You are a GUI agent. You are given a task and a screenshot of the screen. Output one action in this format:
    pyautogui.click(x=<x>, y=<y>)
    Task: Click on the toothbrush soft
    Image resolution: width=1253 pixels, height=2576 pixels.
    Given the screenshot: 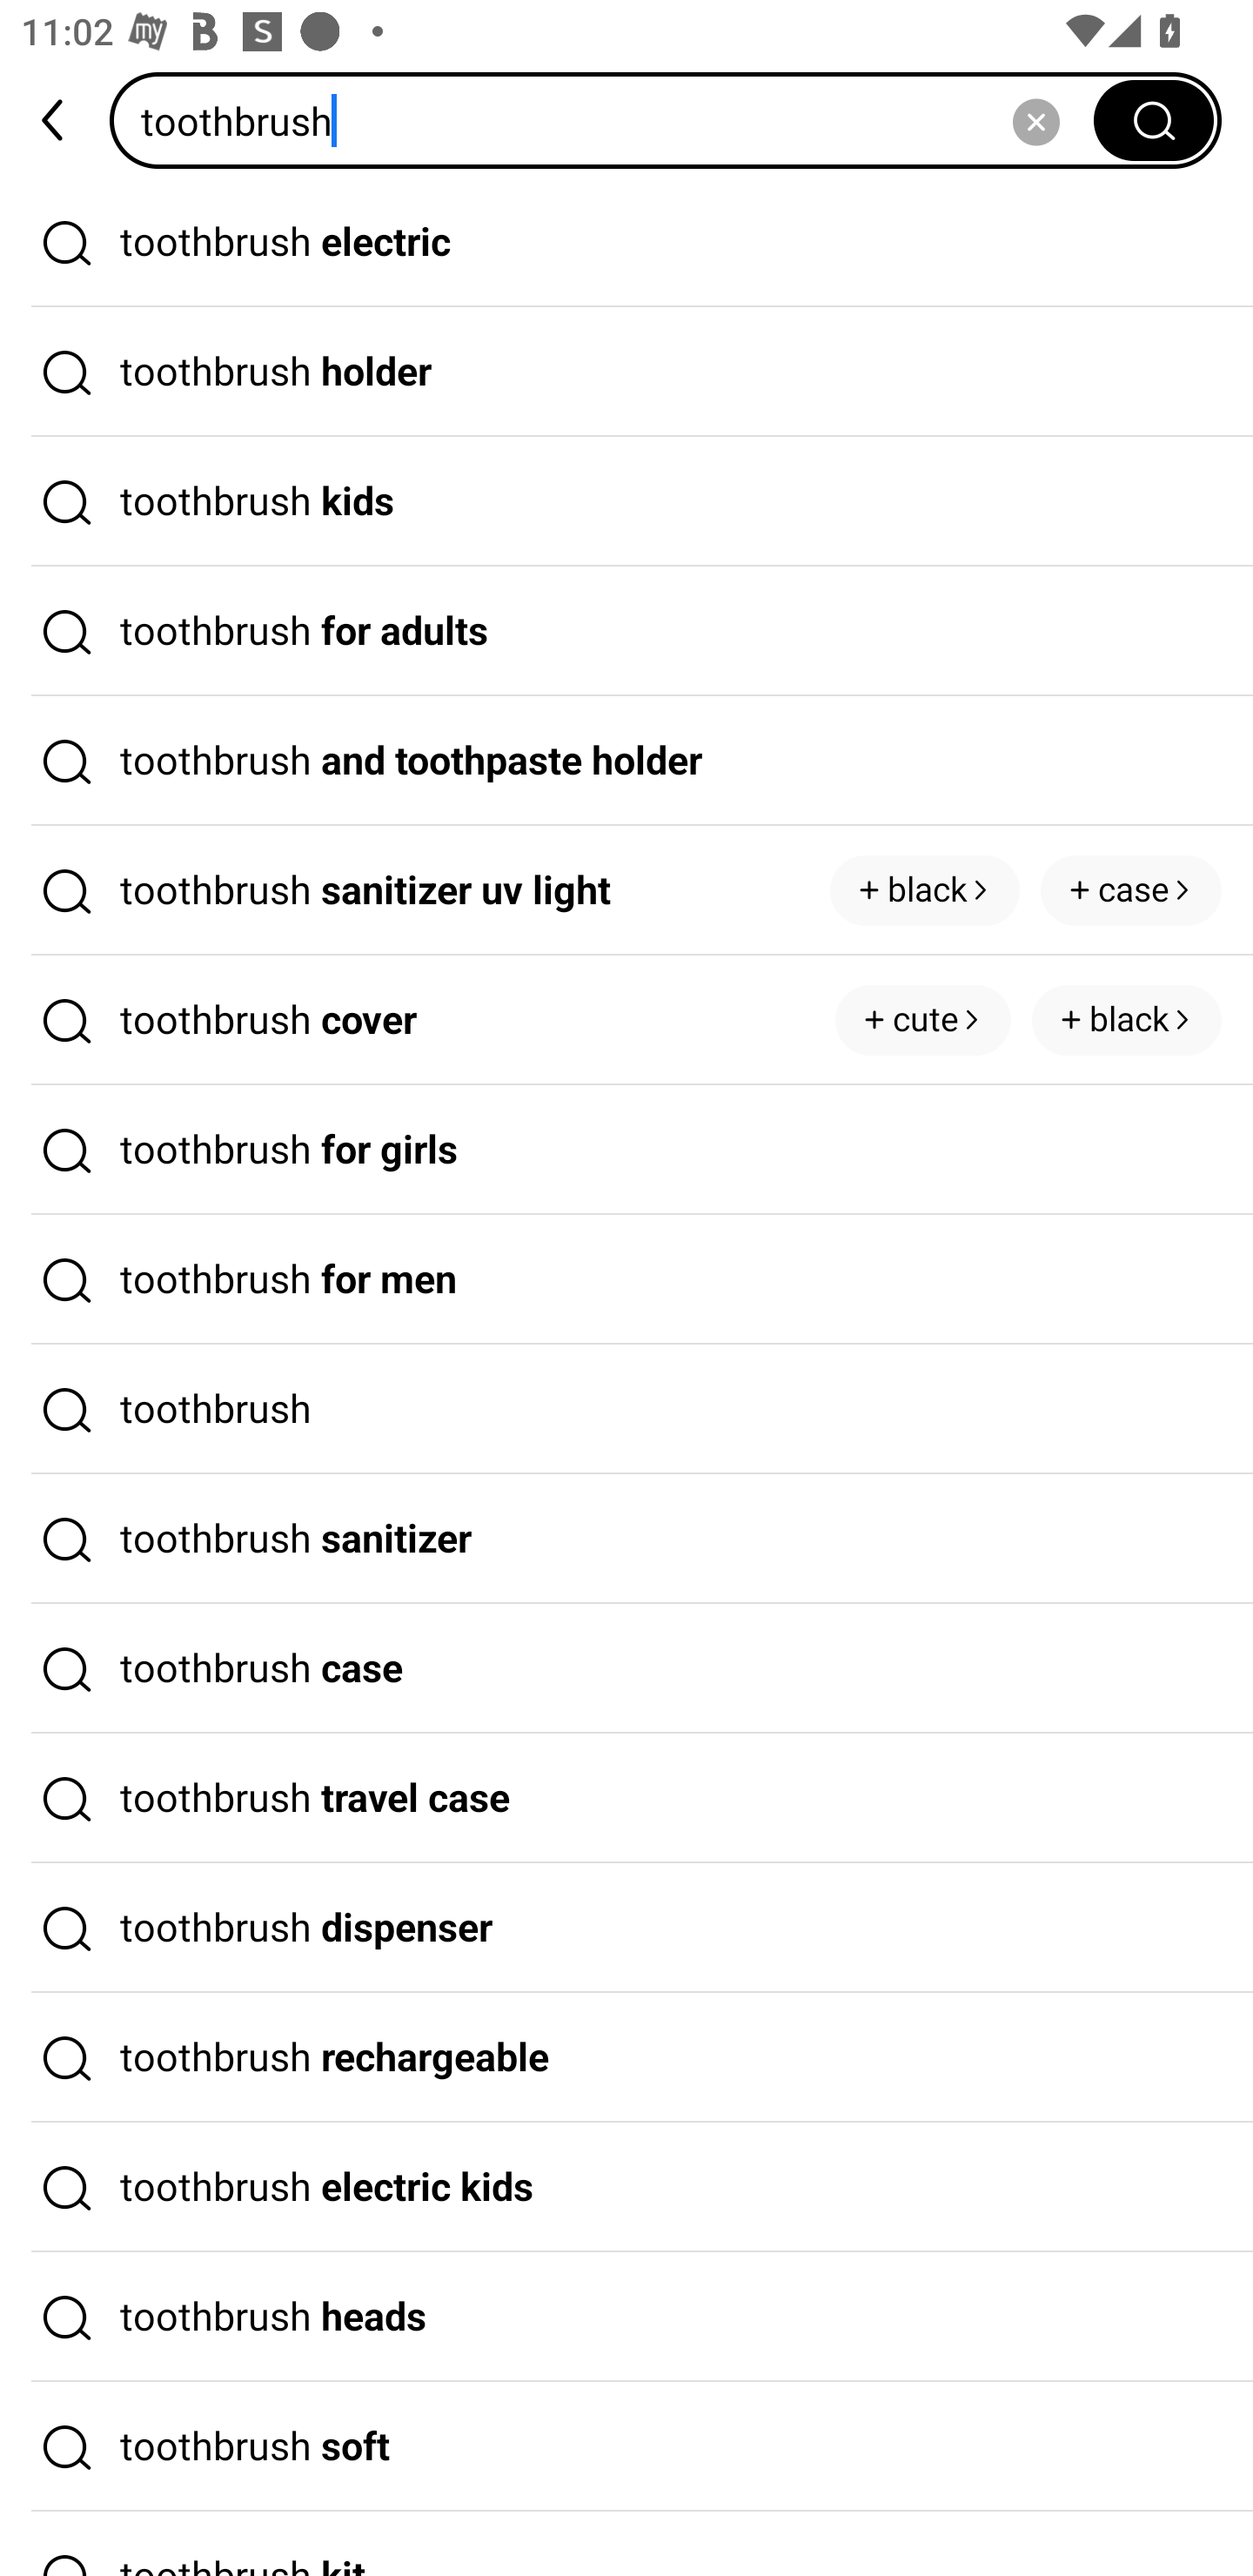 What is the action you would take?
    pyautogui.click(x=626, y=2447)
    